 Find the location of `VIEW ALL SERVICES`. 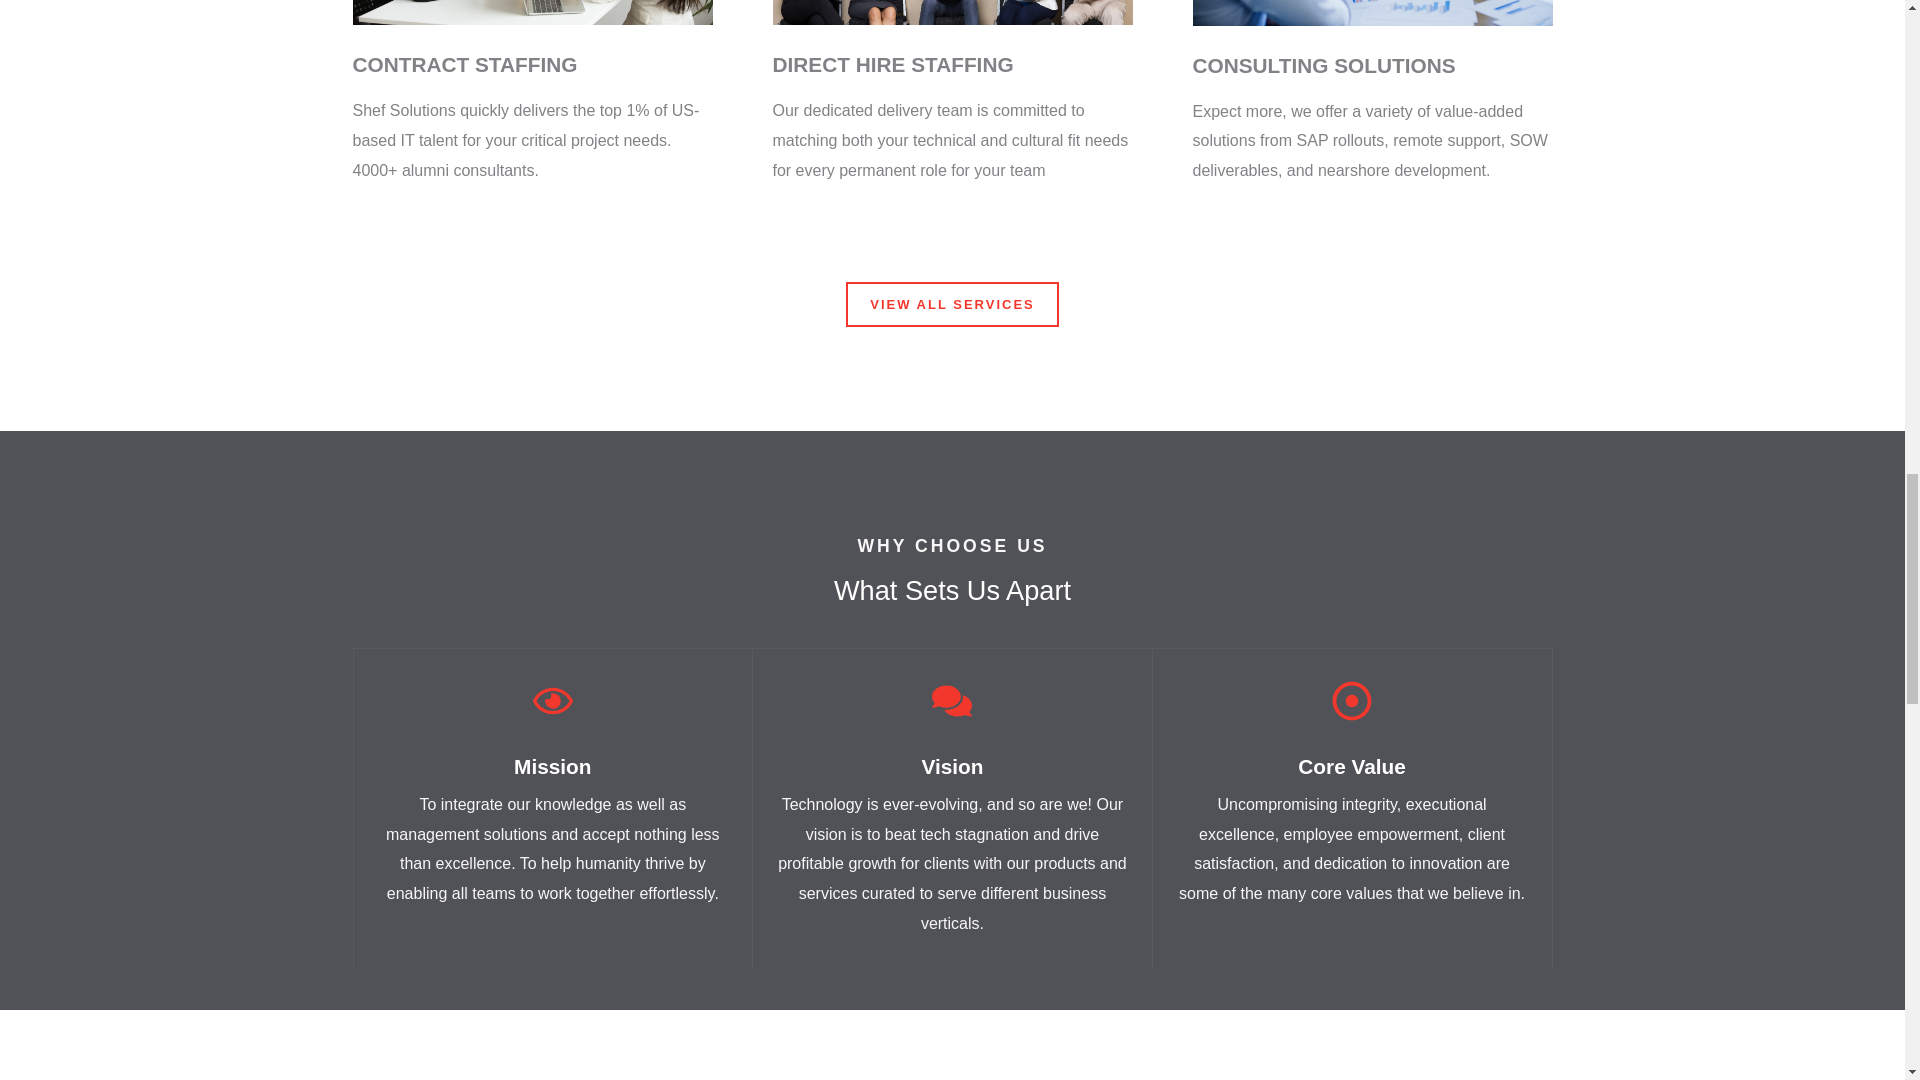

VIEW ALL SERVICES is located at coordinates (952, 304).